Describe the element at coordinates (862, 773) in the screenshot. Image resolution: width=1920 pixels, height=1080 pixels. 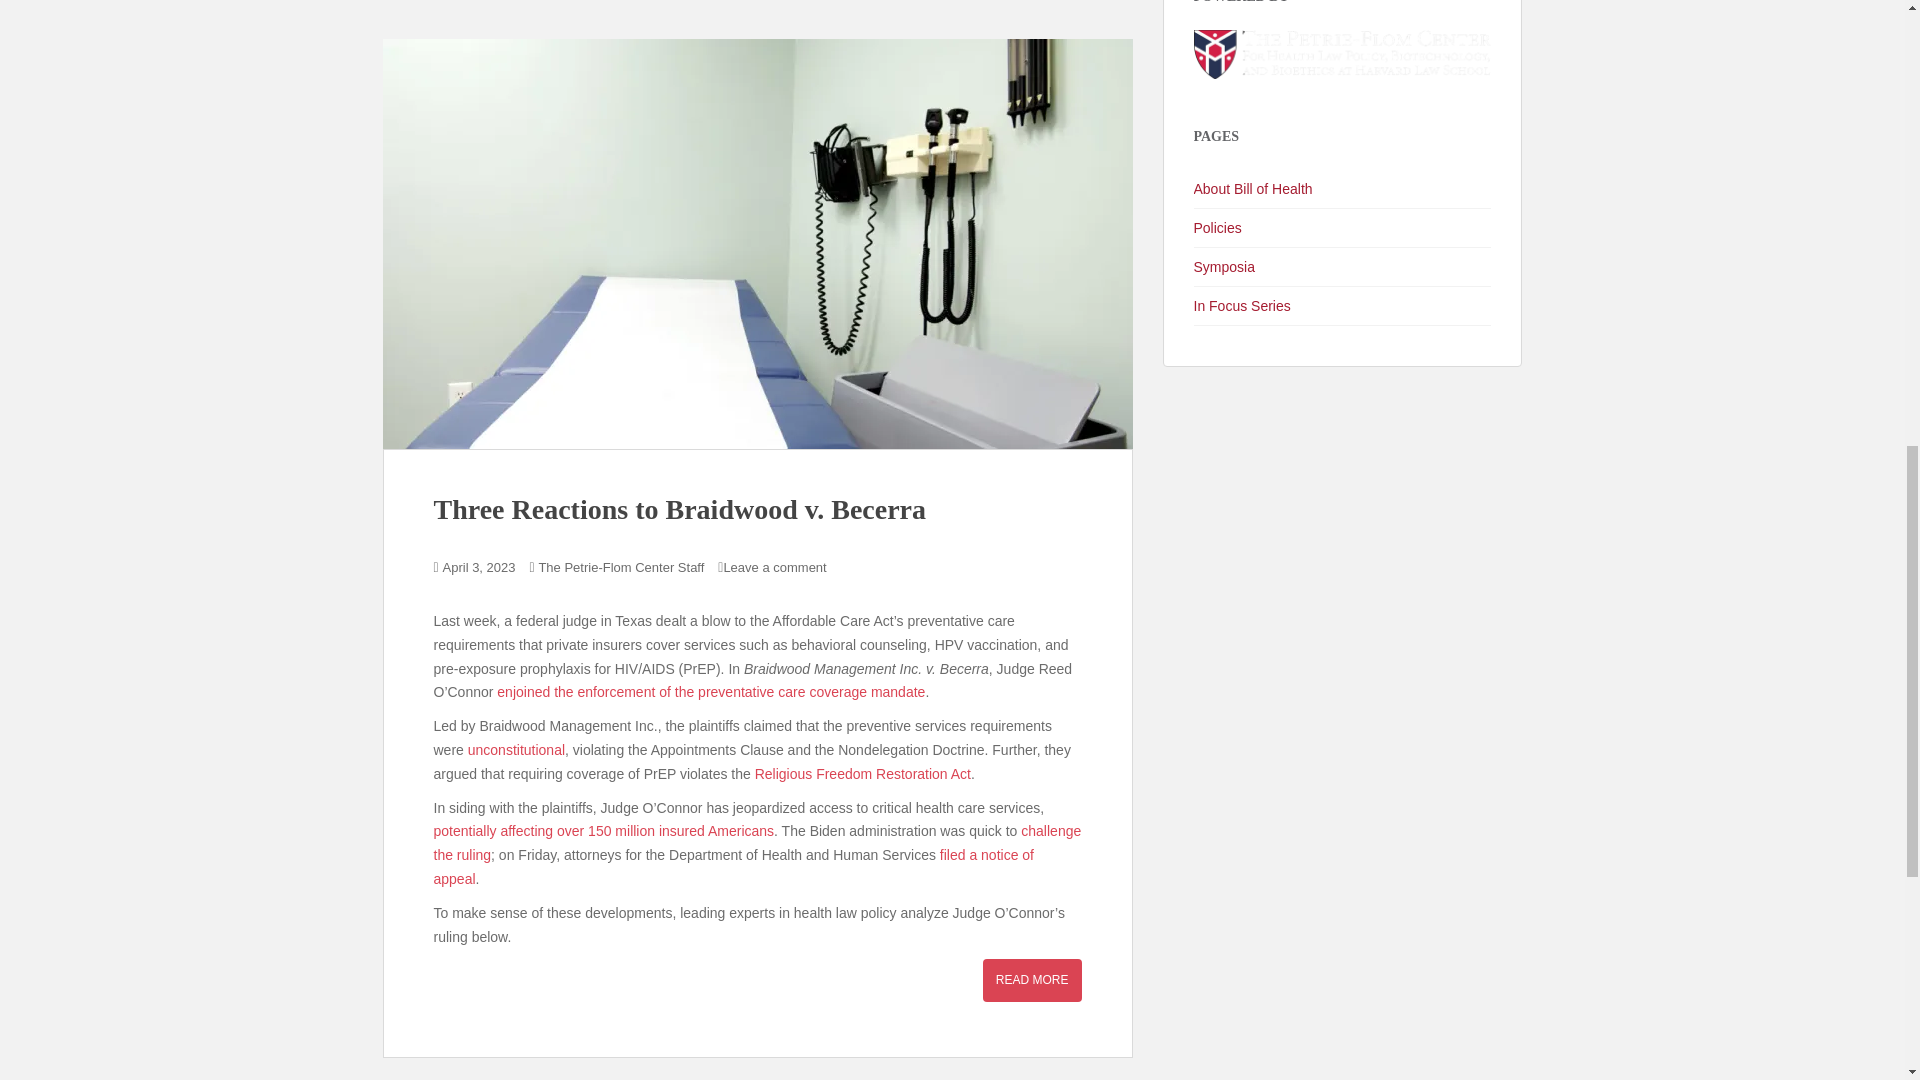
I see `Religious Freedom Restoration Act` at that location.